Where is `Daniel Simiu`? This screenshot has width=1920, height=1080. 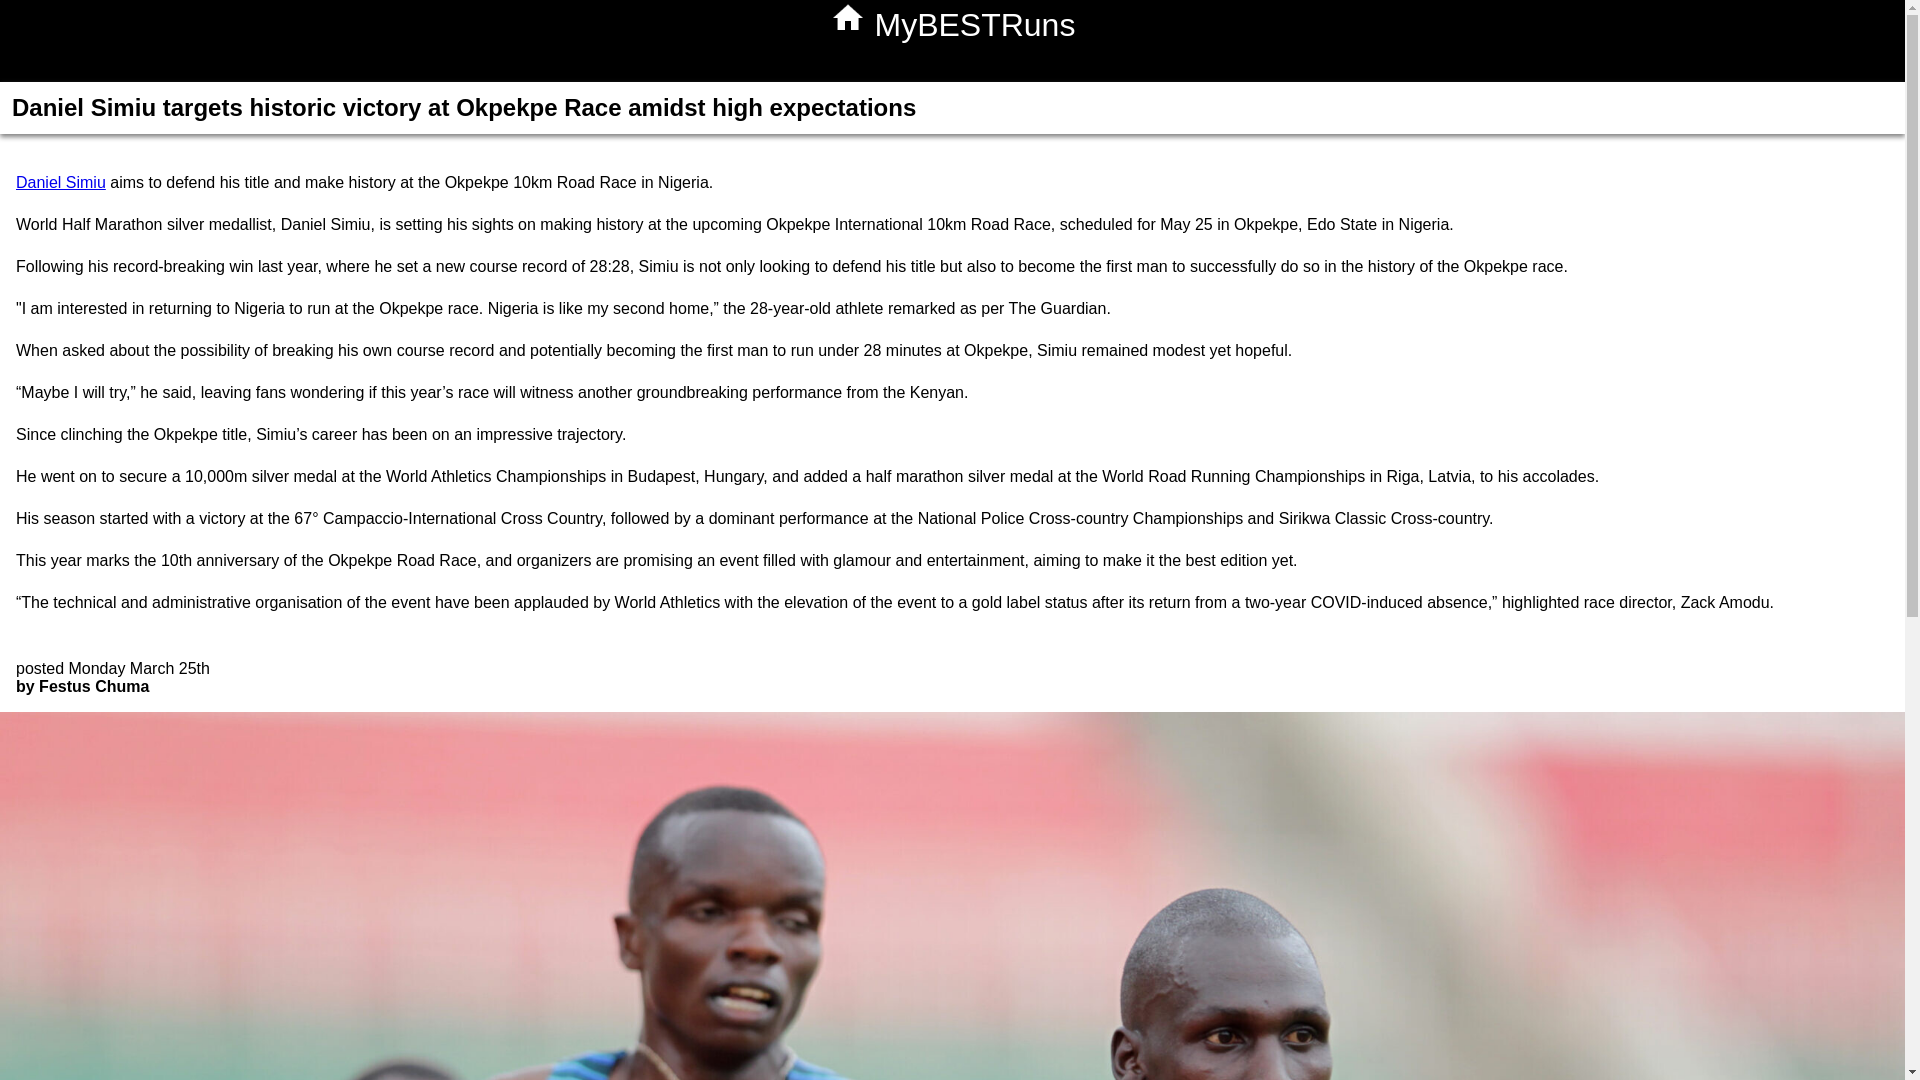
Daniel Simiu is located at coordinates (60, 182).